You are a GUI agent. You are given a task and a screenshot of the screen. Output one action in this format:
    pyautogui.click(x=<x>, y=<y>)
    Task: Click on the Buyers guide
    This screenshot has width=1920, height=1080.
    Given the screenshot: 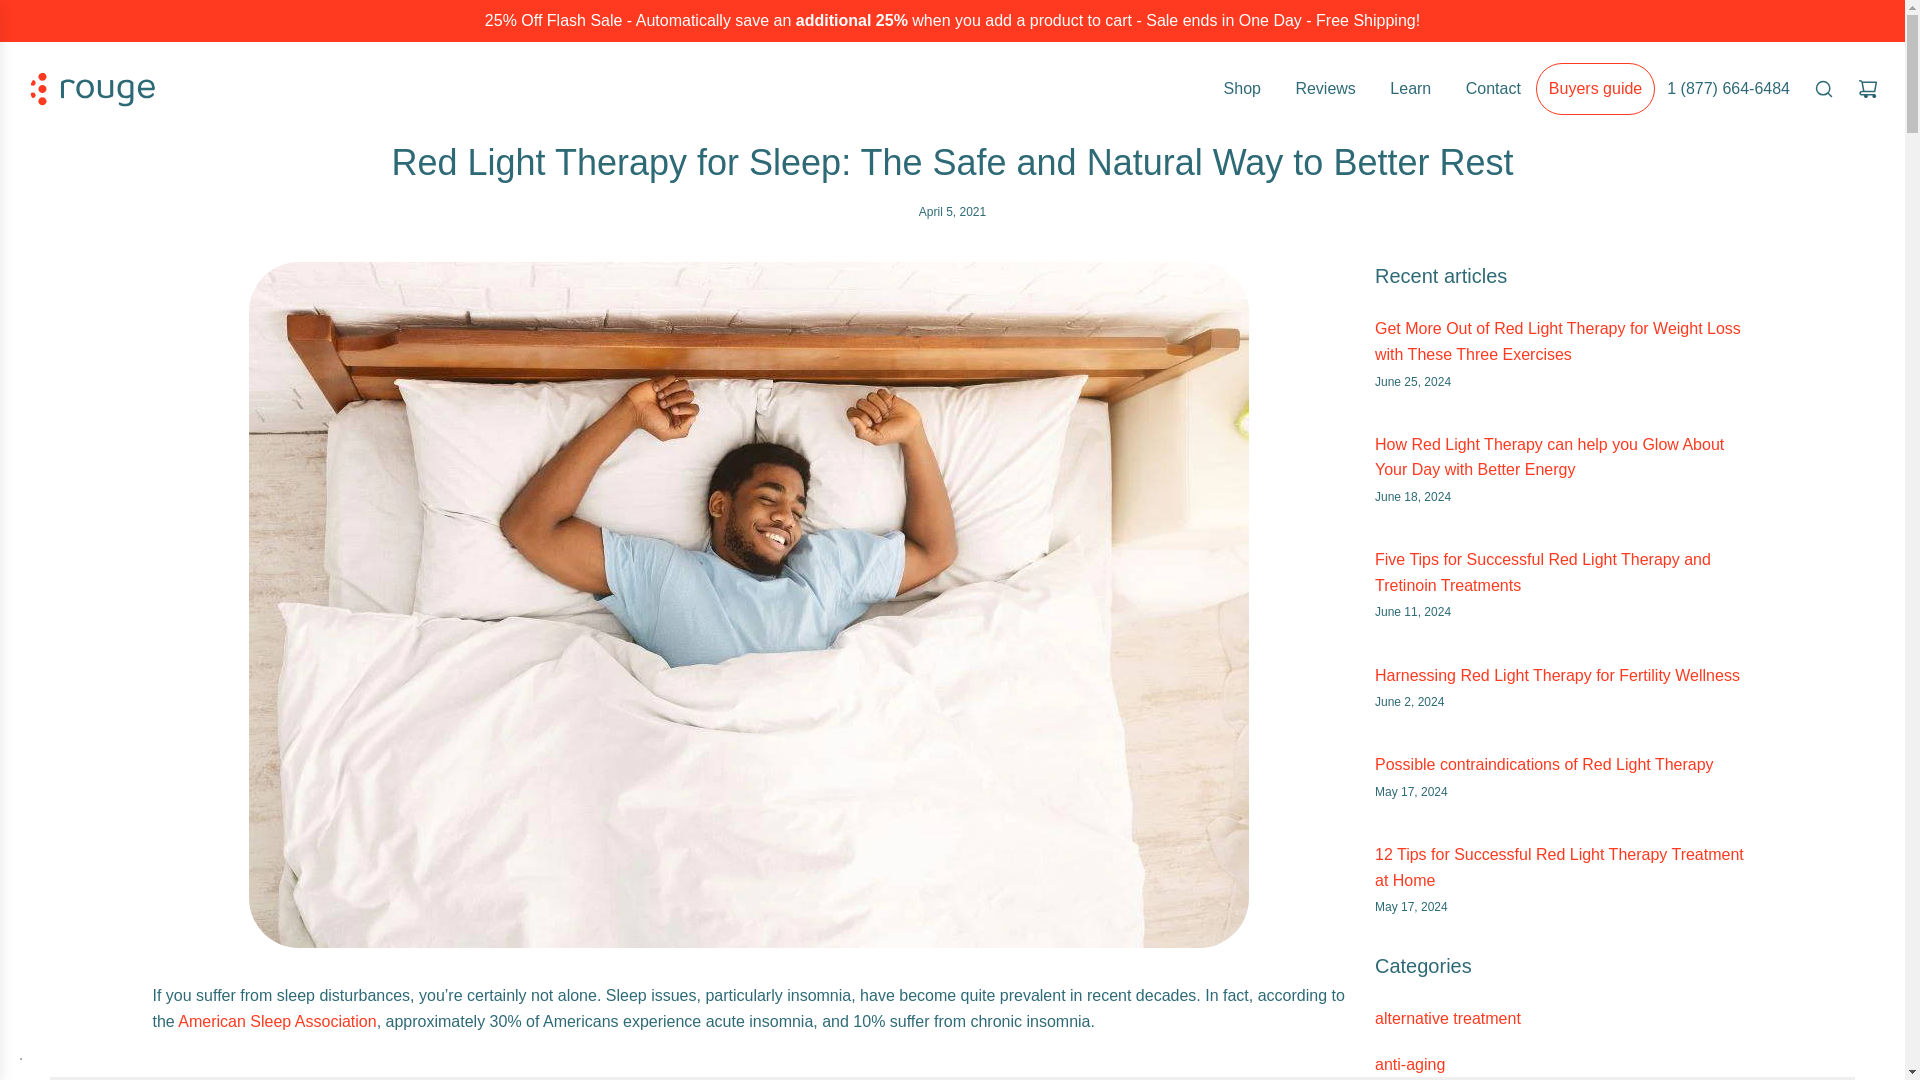 What is the action you would take?
    pyautogui.click(x=1596, y=88)
    